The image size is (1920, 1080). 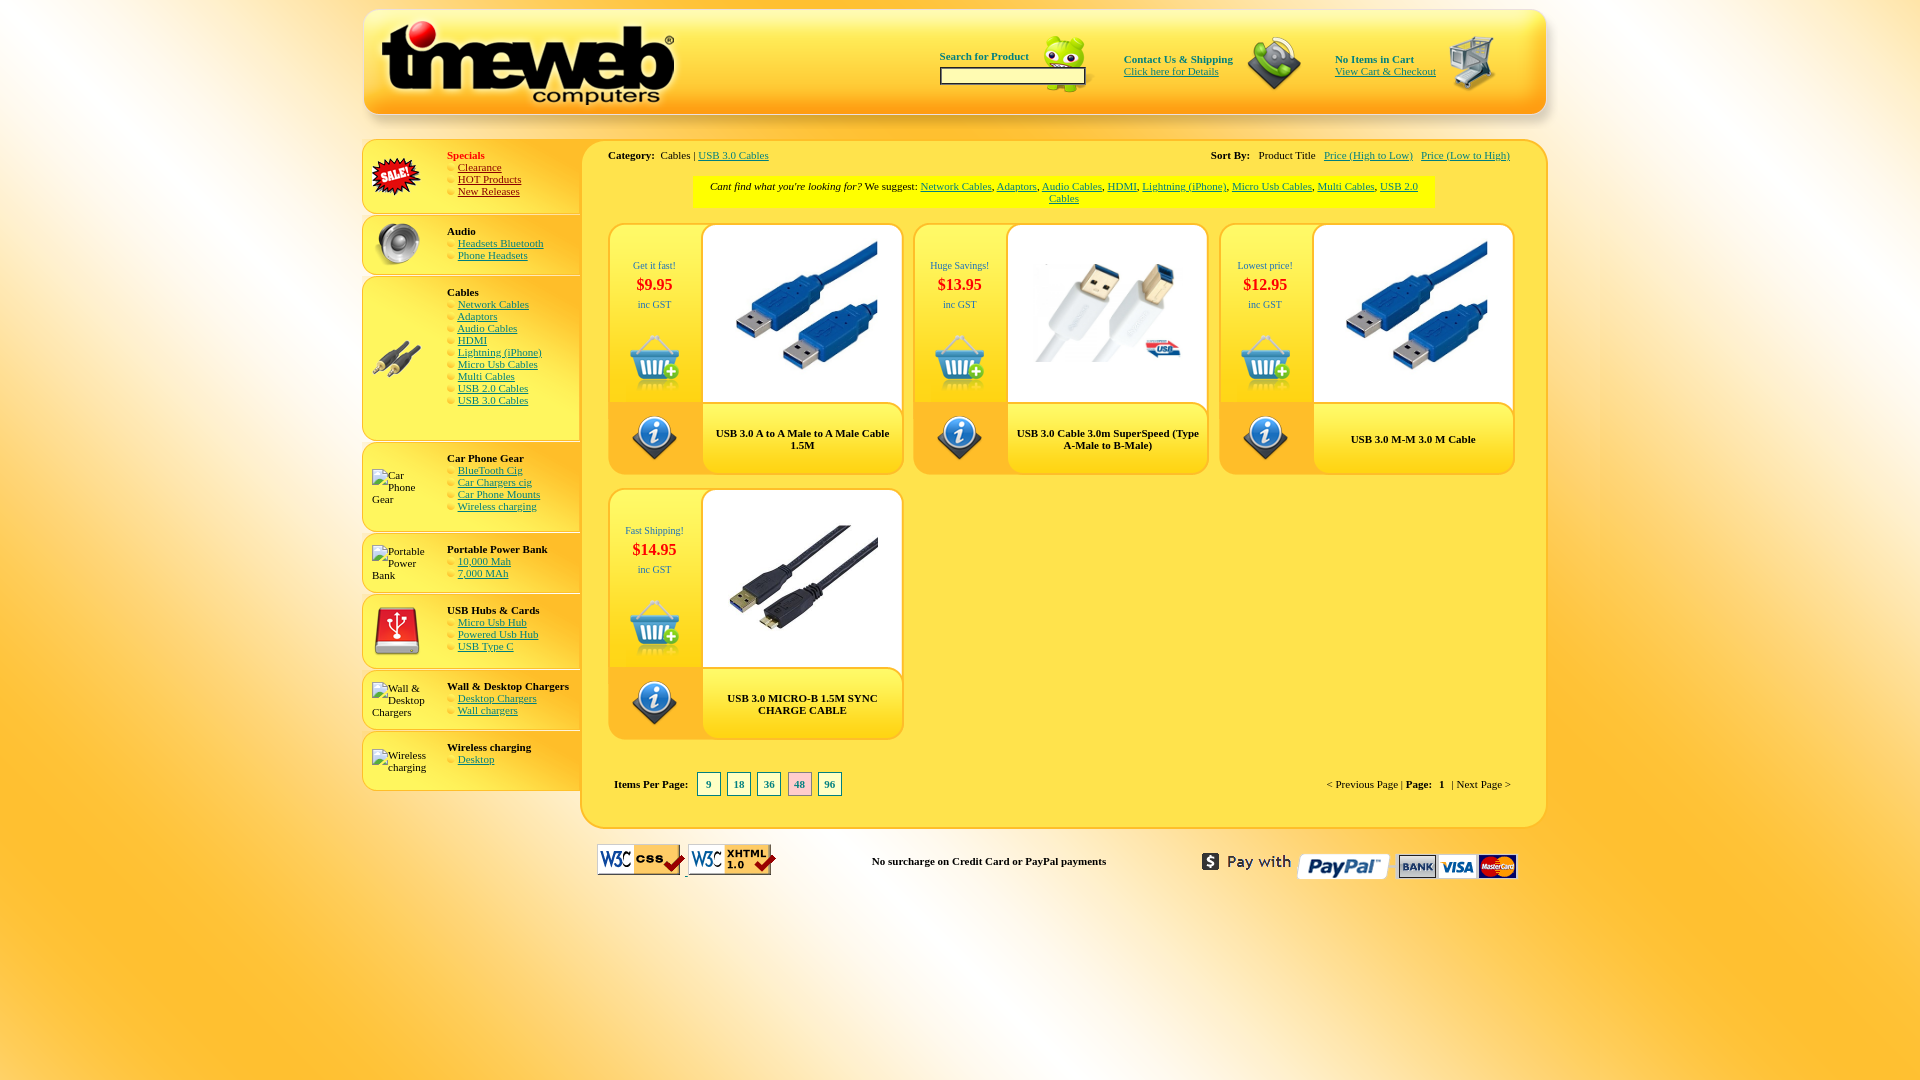 I want to click on 36, so click(x=770, y=784).